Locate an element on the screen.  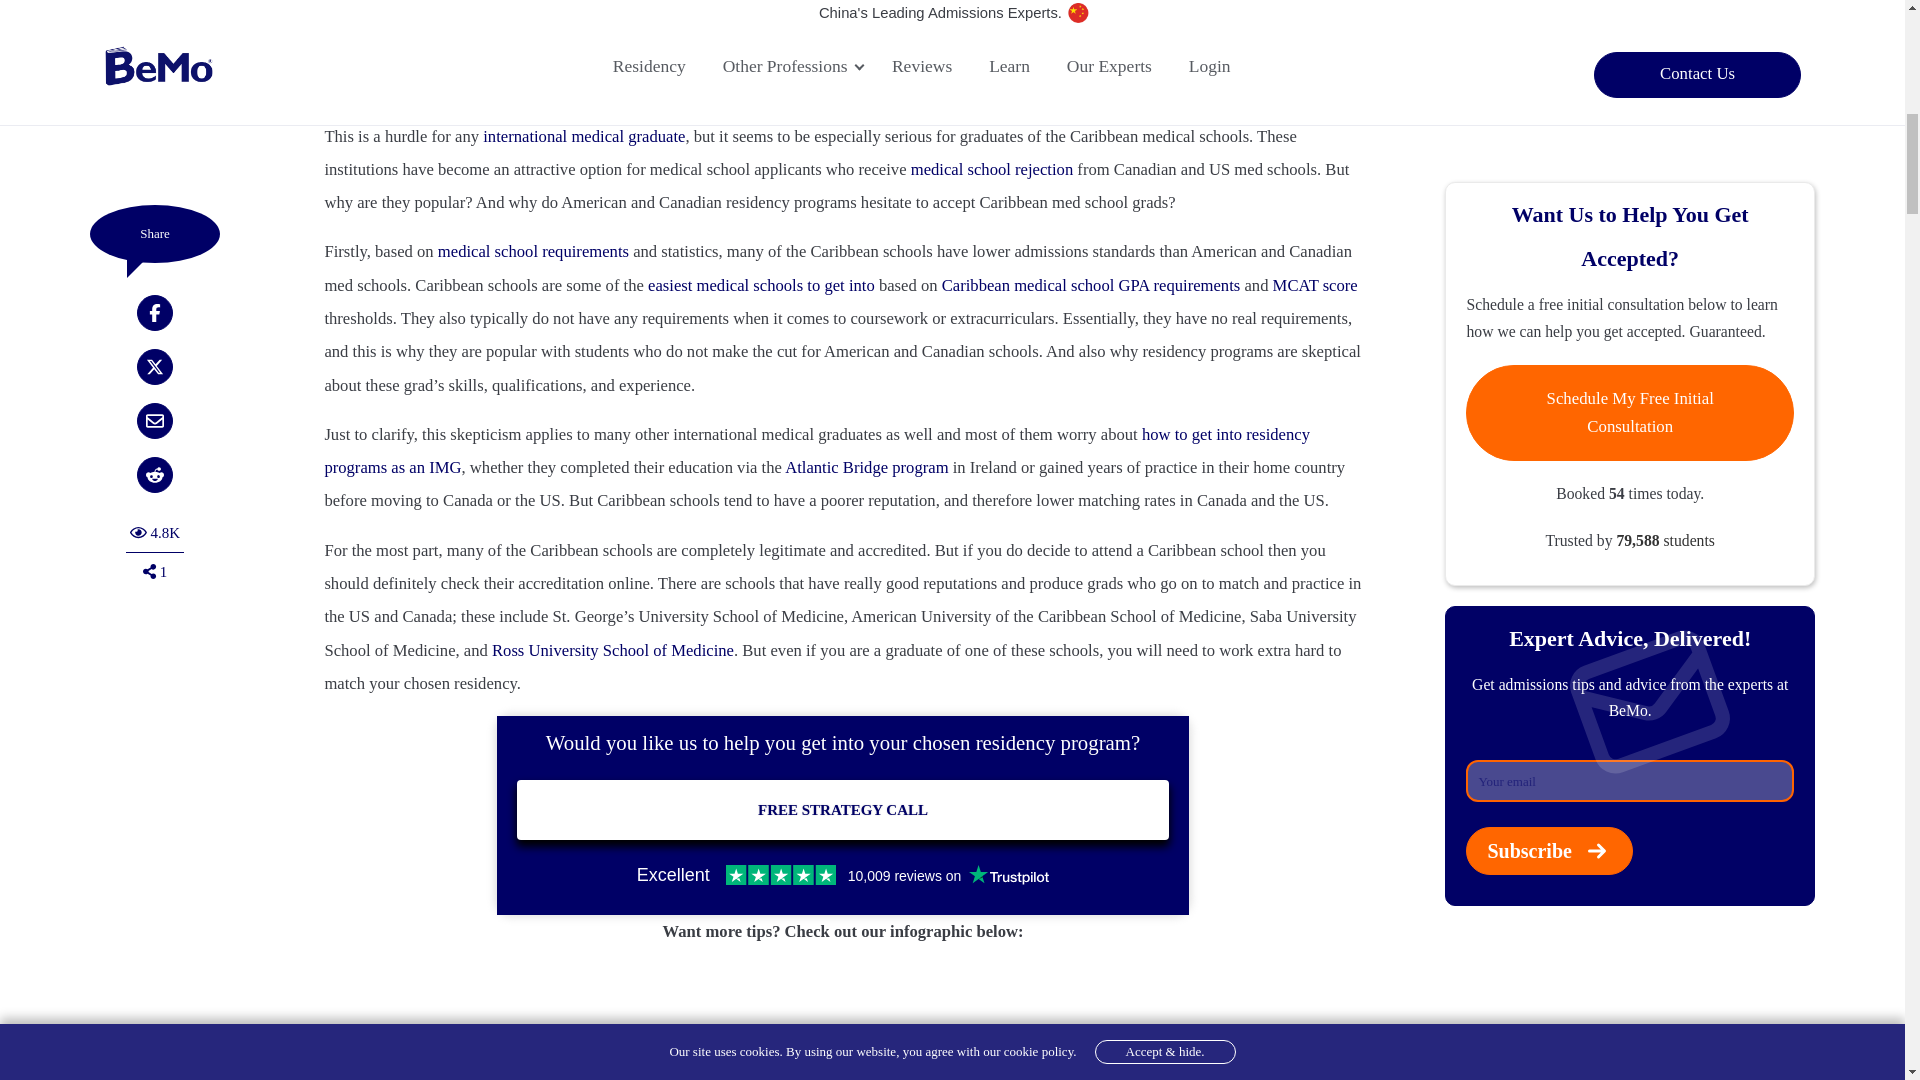
medical schools in the US is located at coordinates (622, 53).